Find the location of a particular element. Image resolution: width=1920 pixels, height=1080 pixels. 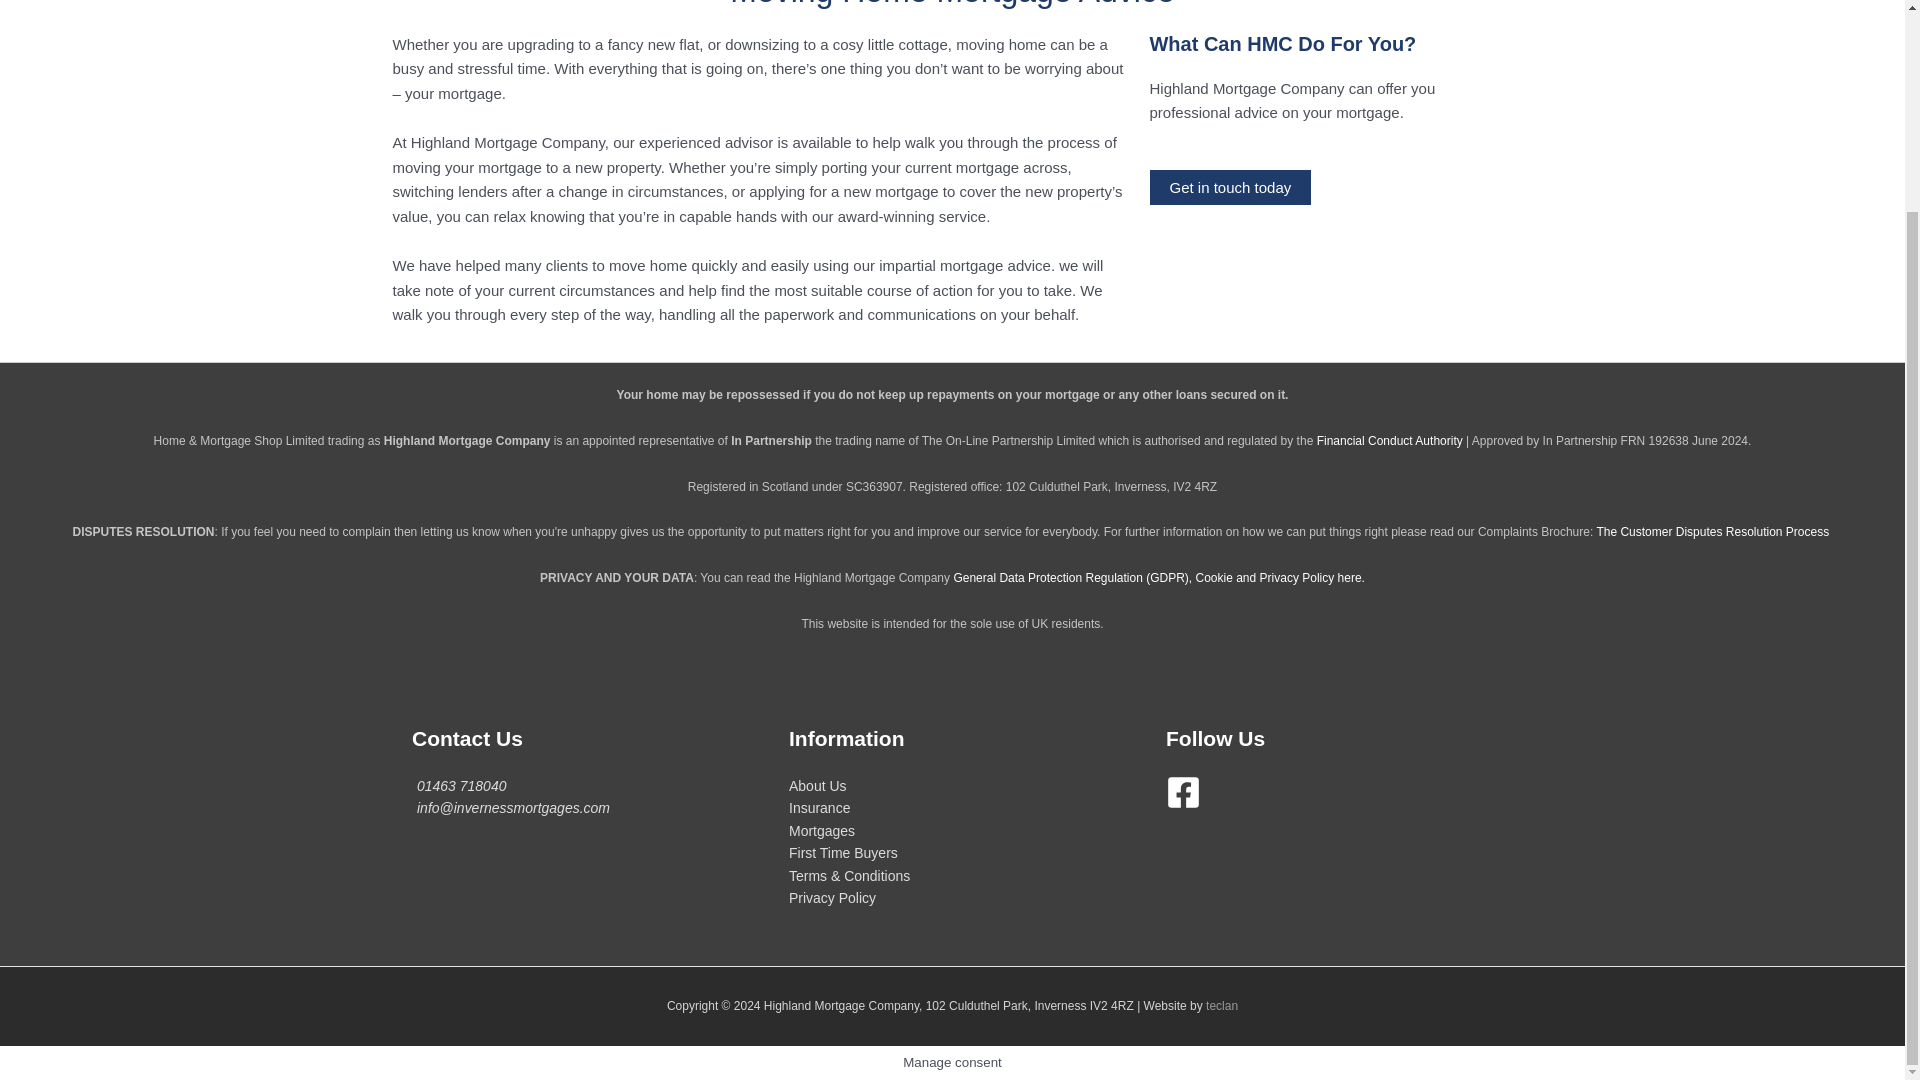

Get in touch today is located at coordinates (1230, 187).